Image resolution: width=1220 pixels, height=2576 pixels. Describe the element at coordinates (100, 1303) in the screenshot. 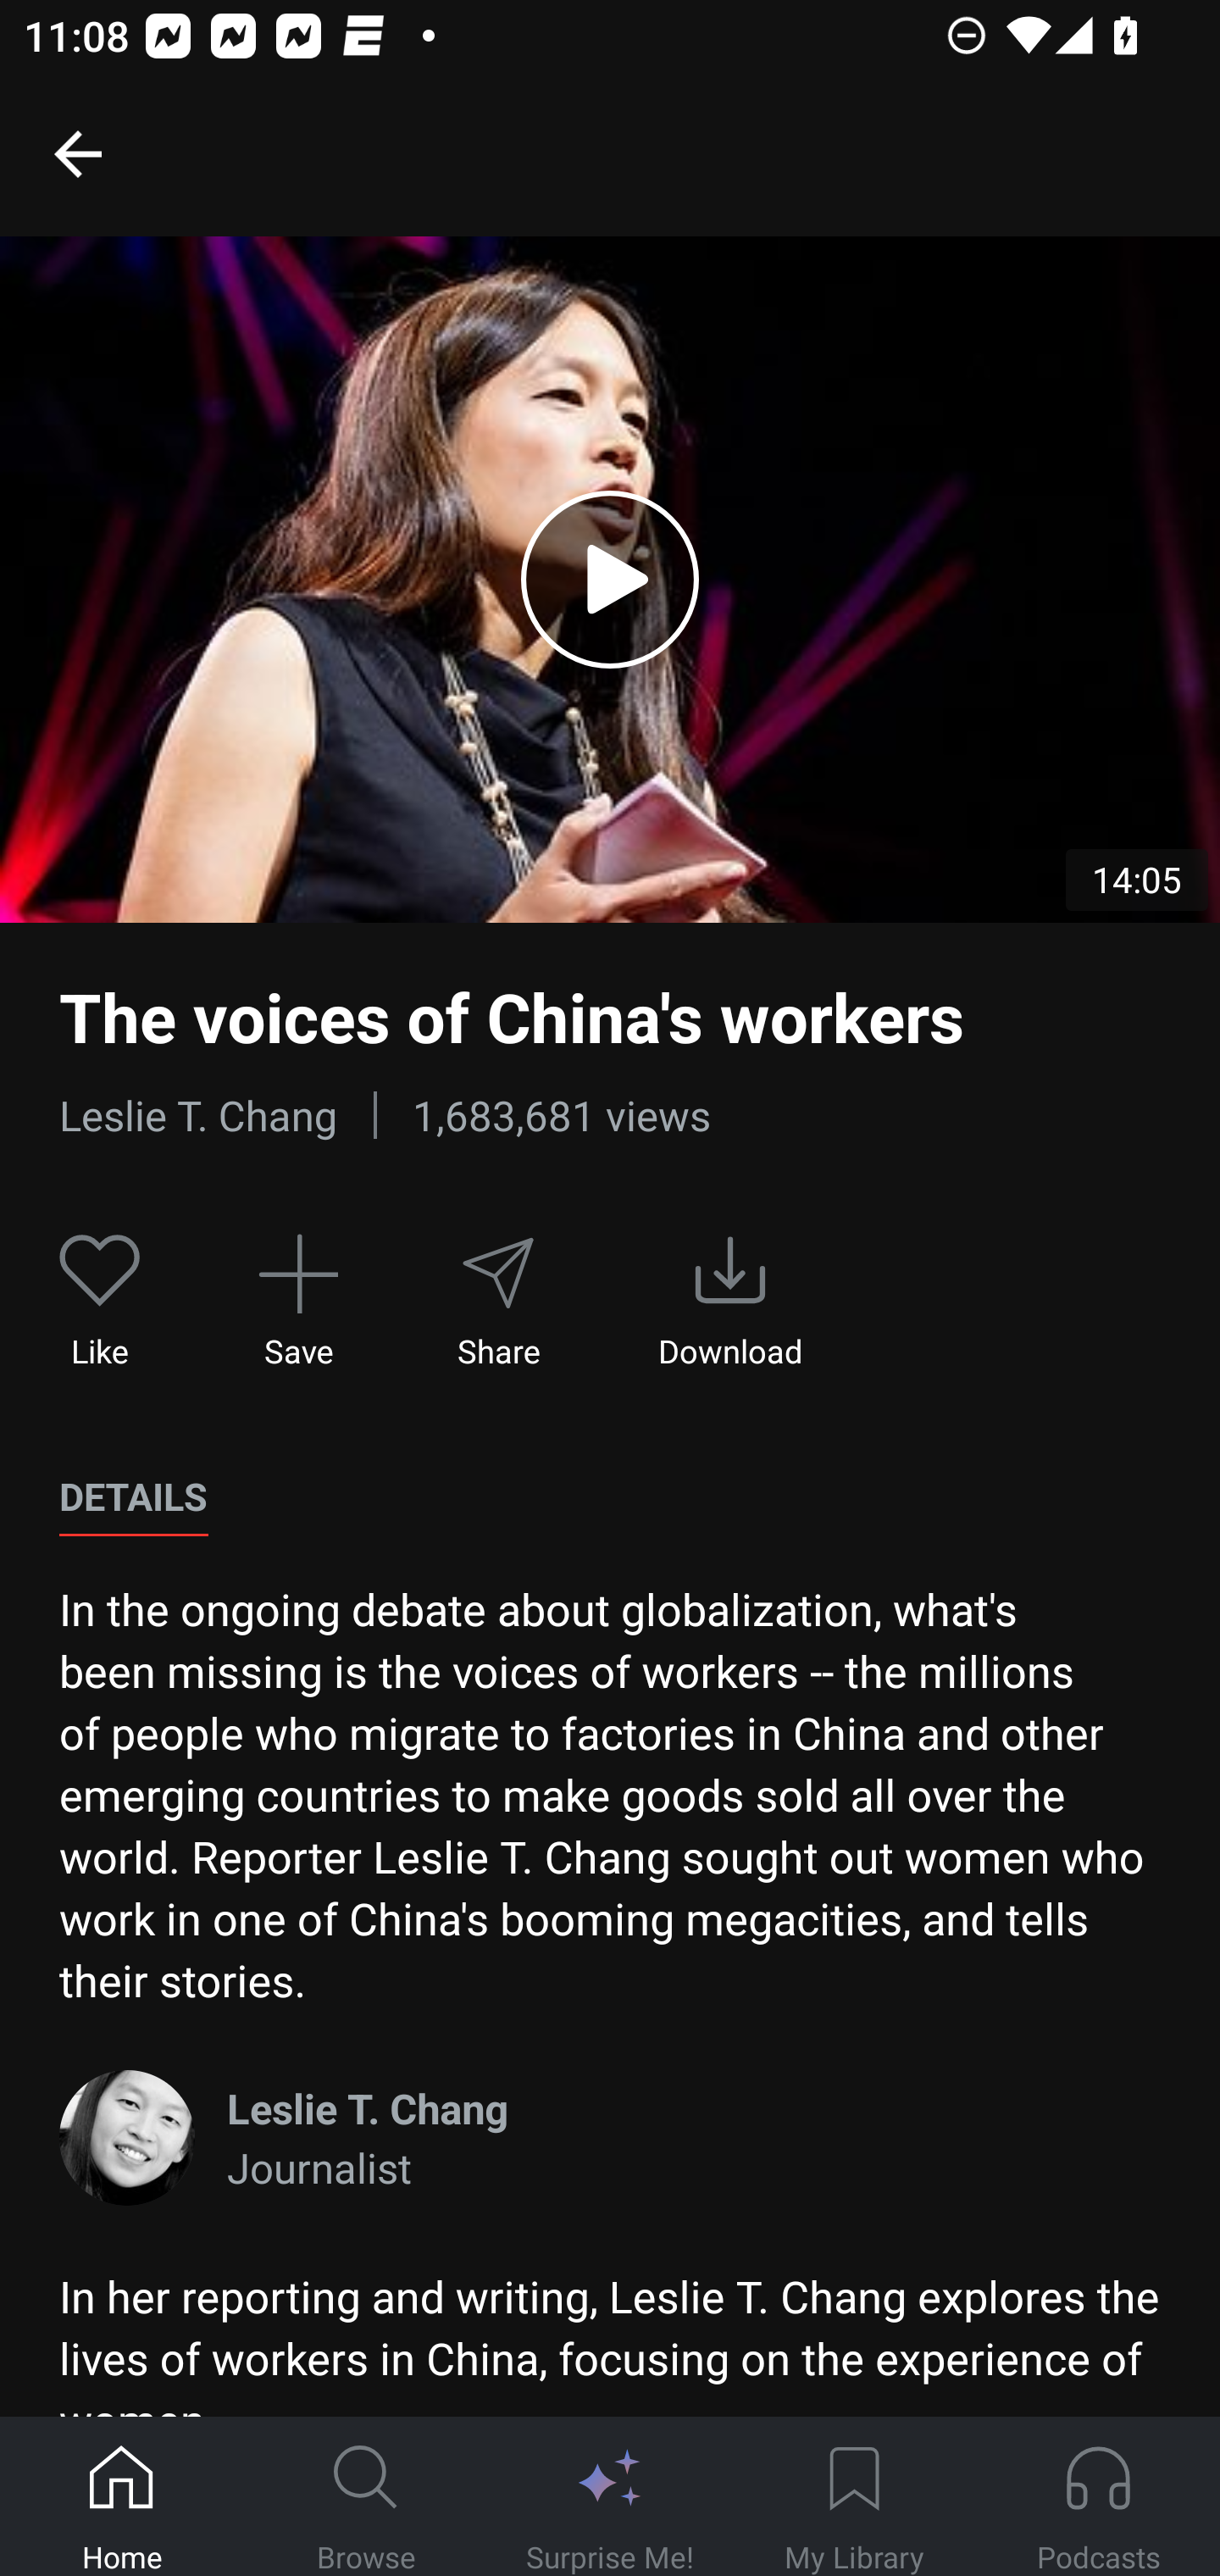

I see `Like` at that location.